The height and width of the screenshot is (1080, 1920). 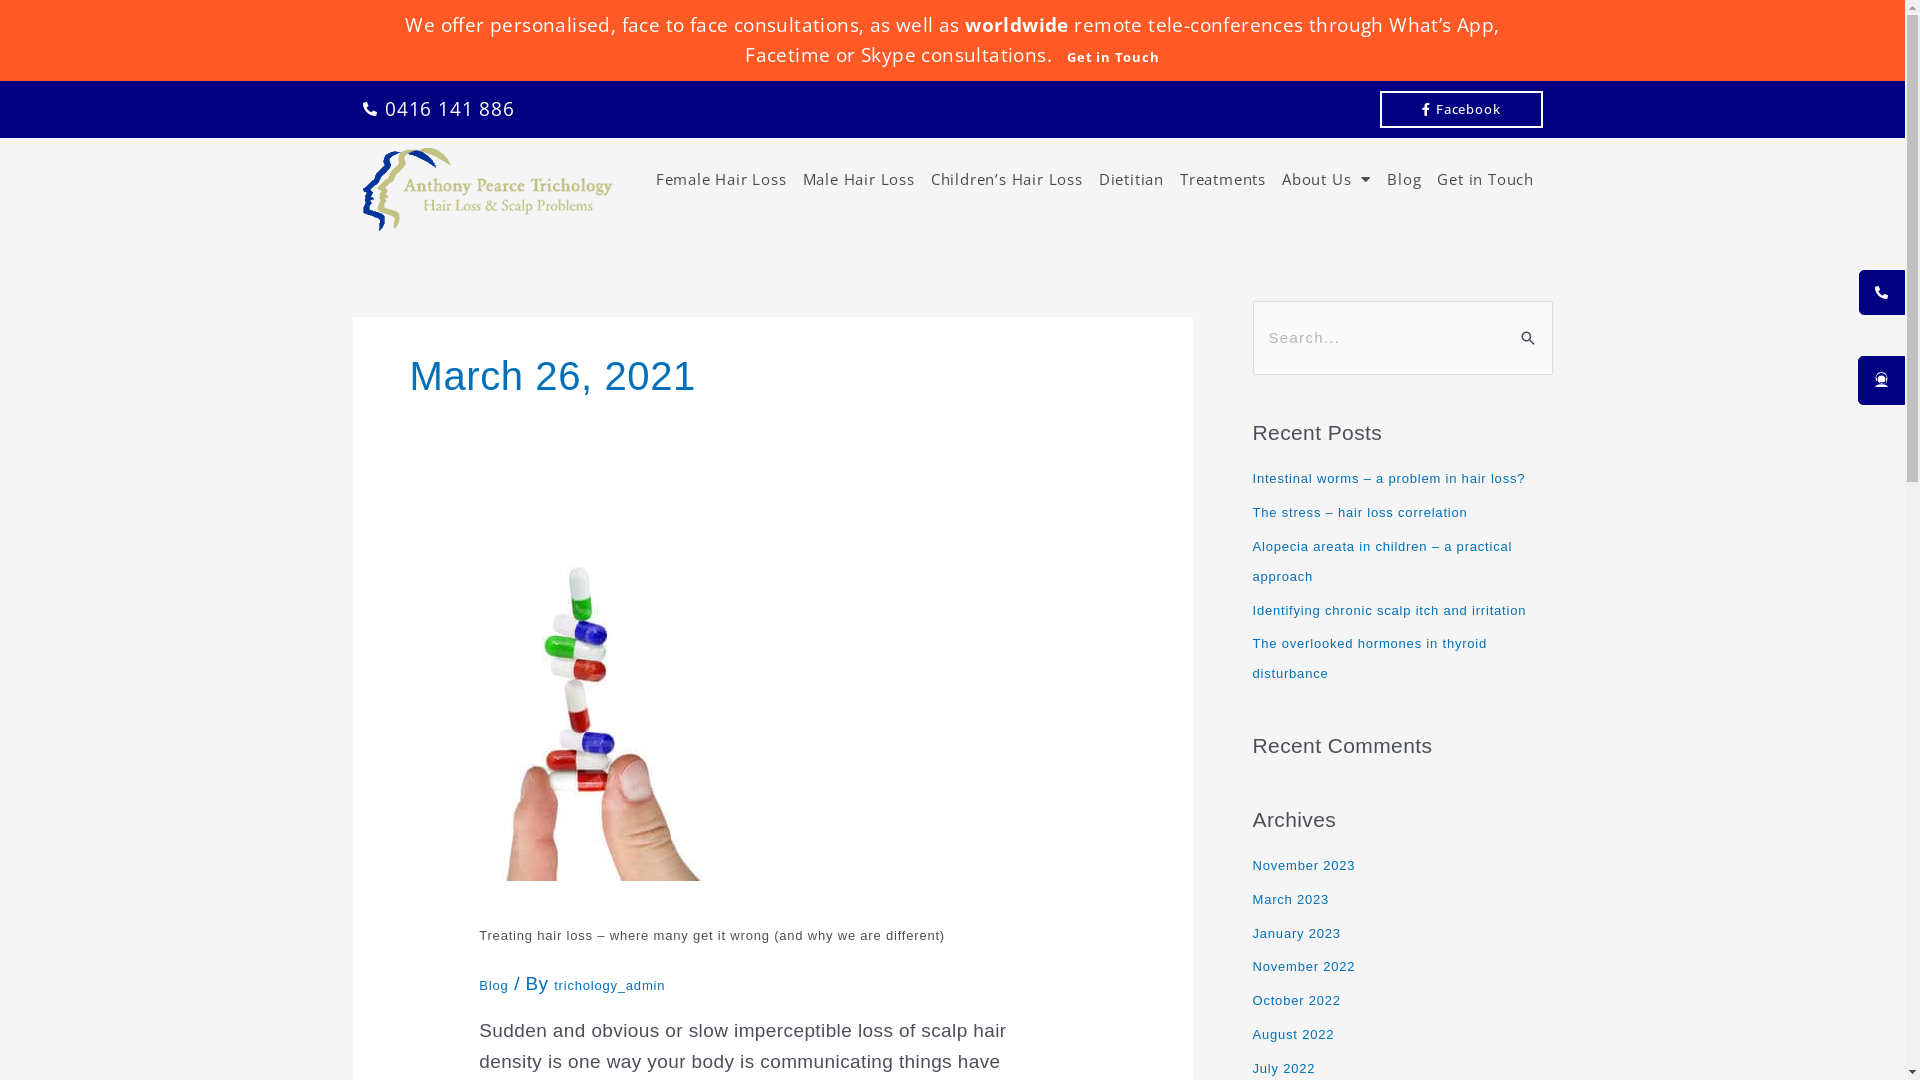 What do you see at coordinates (1284, 1068) in the screenshot?
I see `July 2022` at bounding box center [1284, 1068].